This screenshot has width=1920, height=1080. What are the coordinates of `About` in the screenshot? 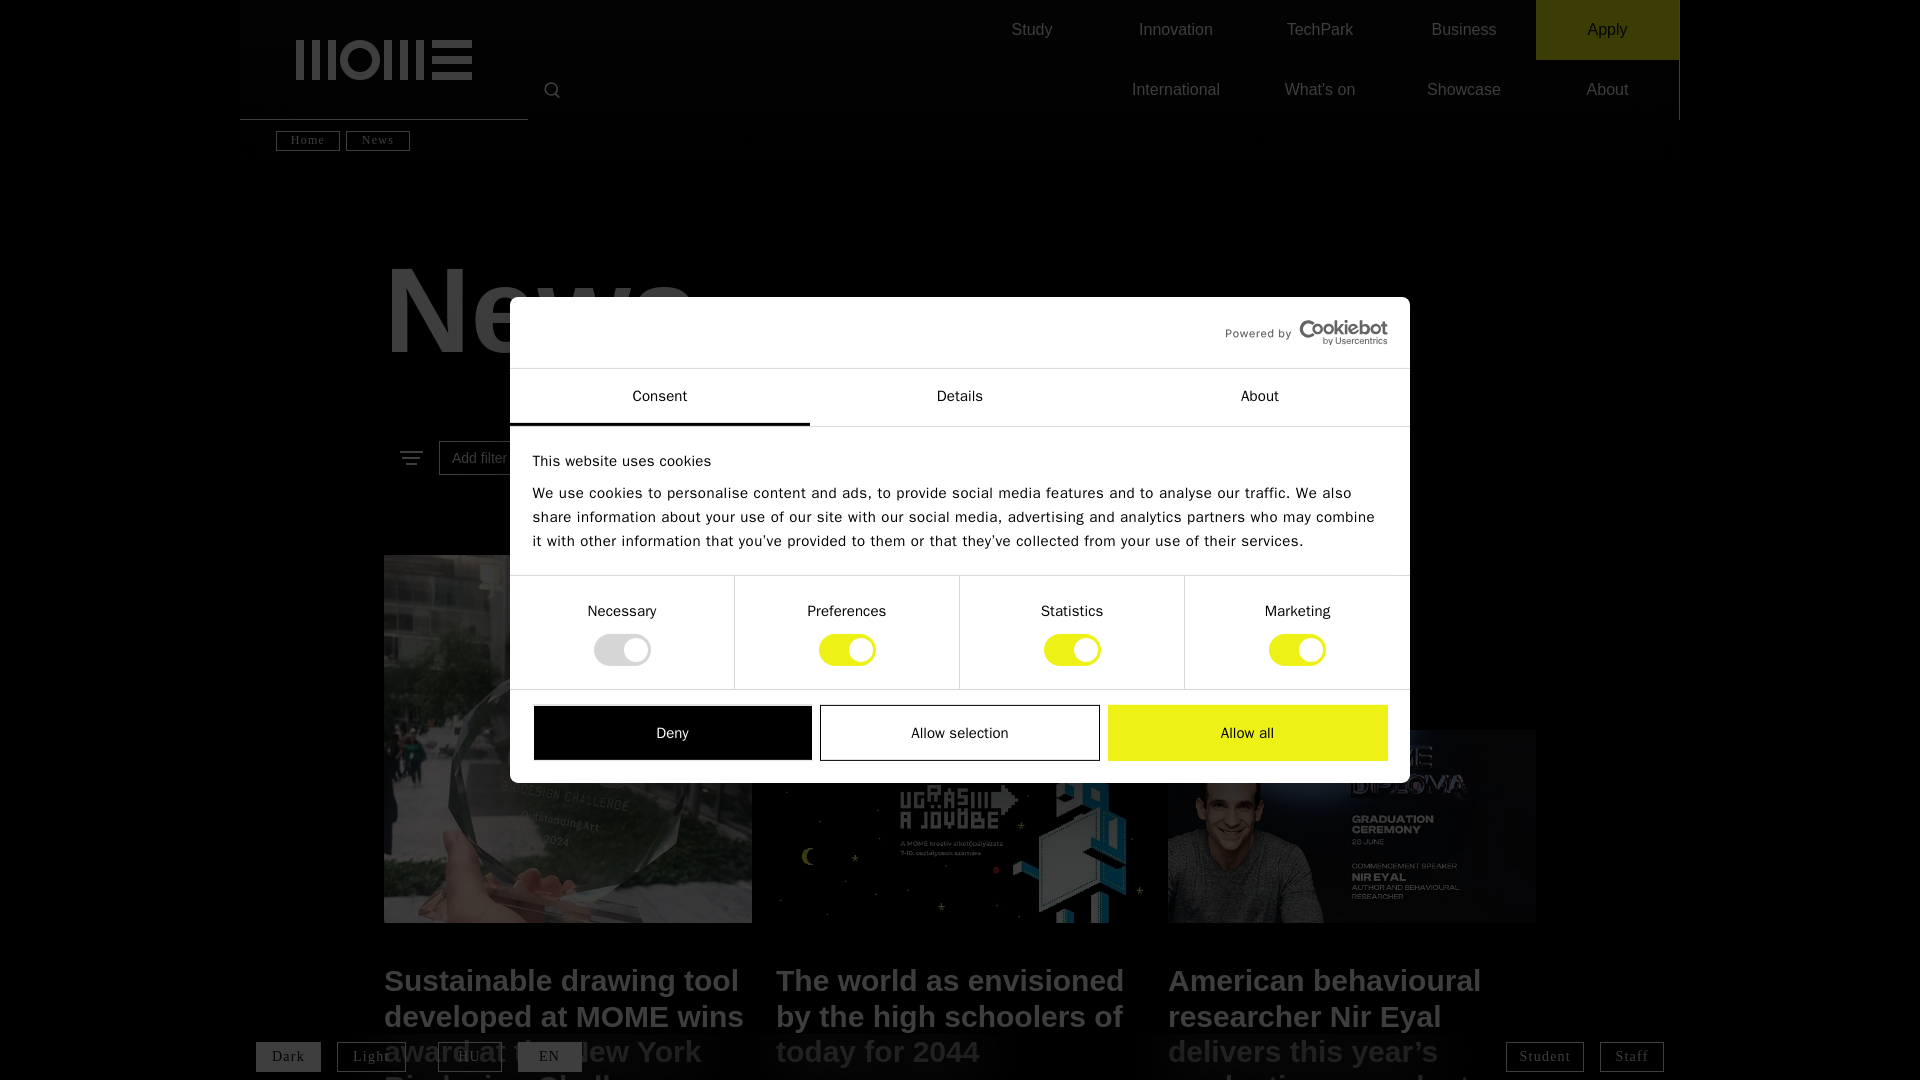 It's located at (1259, 397).